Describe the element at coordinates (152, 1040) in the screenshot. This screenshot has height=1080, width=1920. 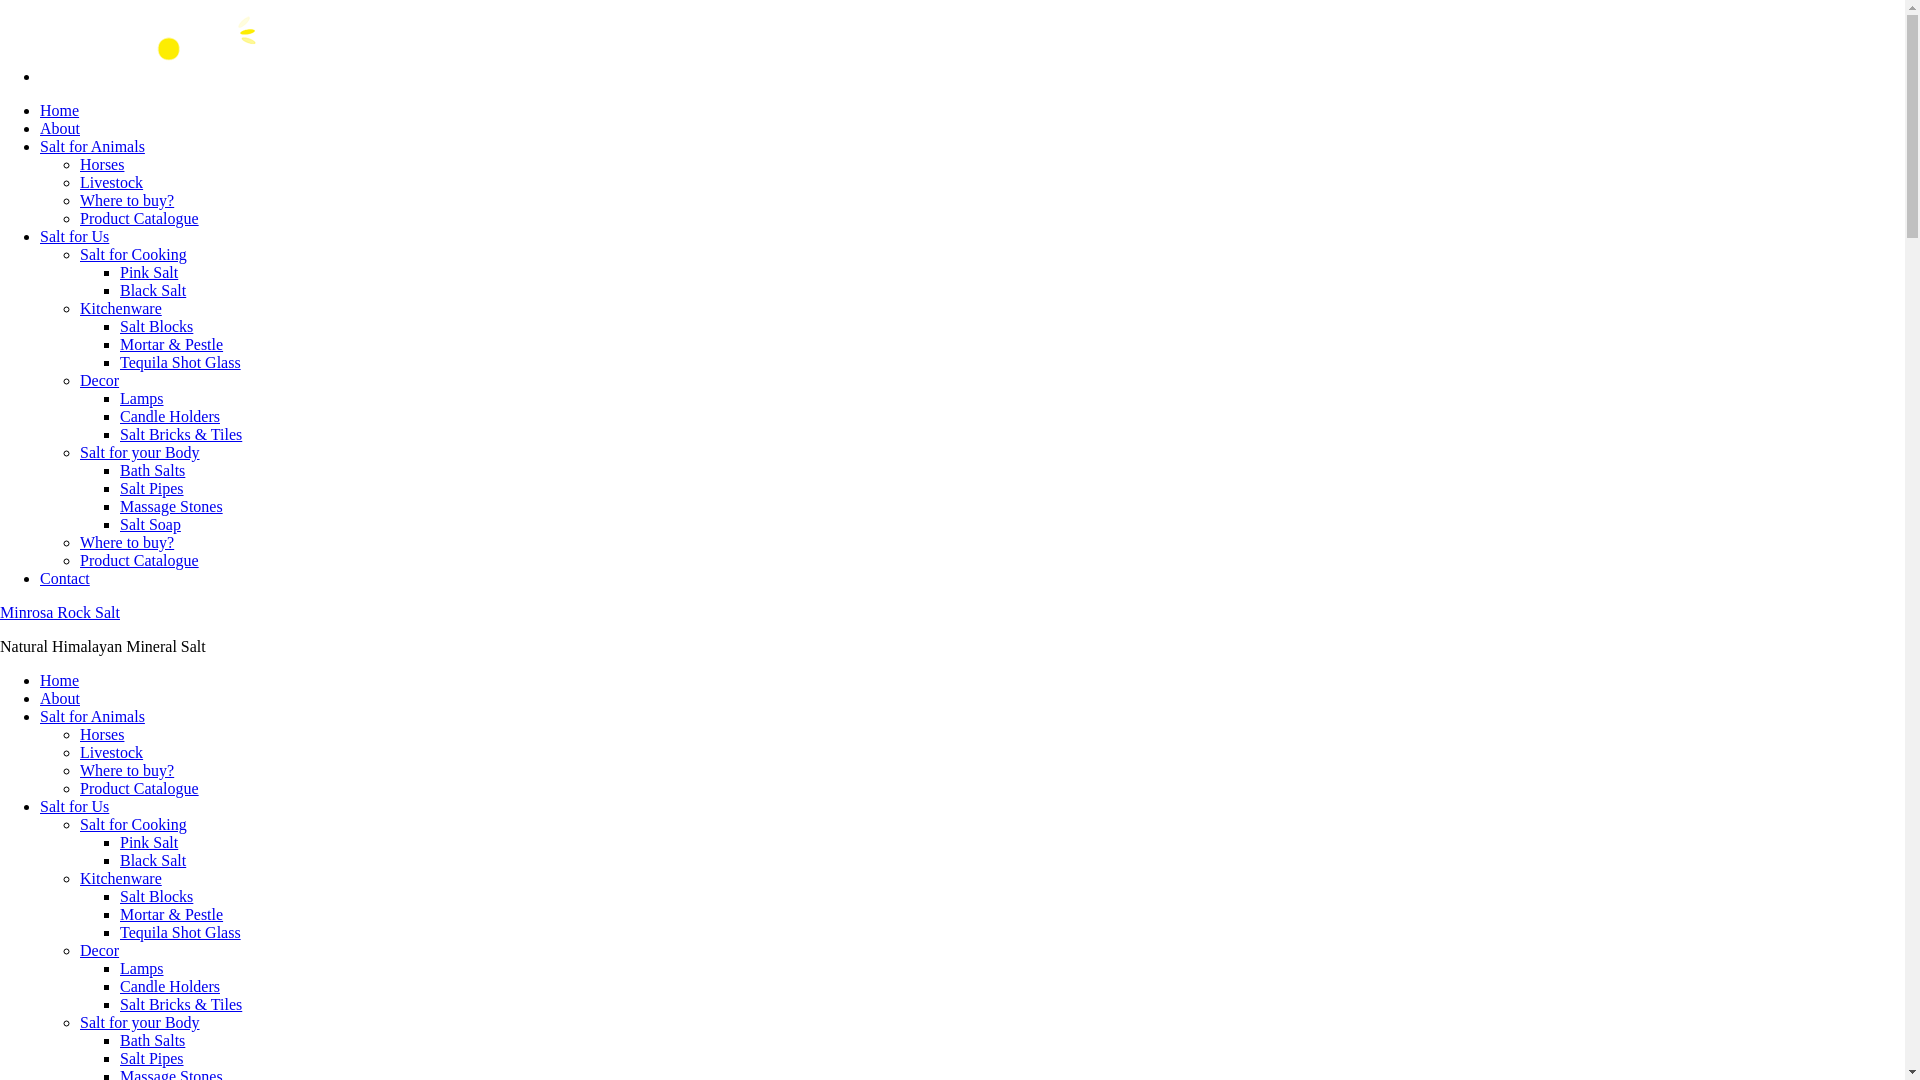
I see `Bath Salts` at that location.